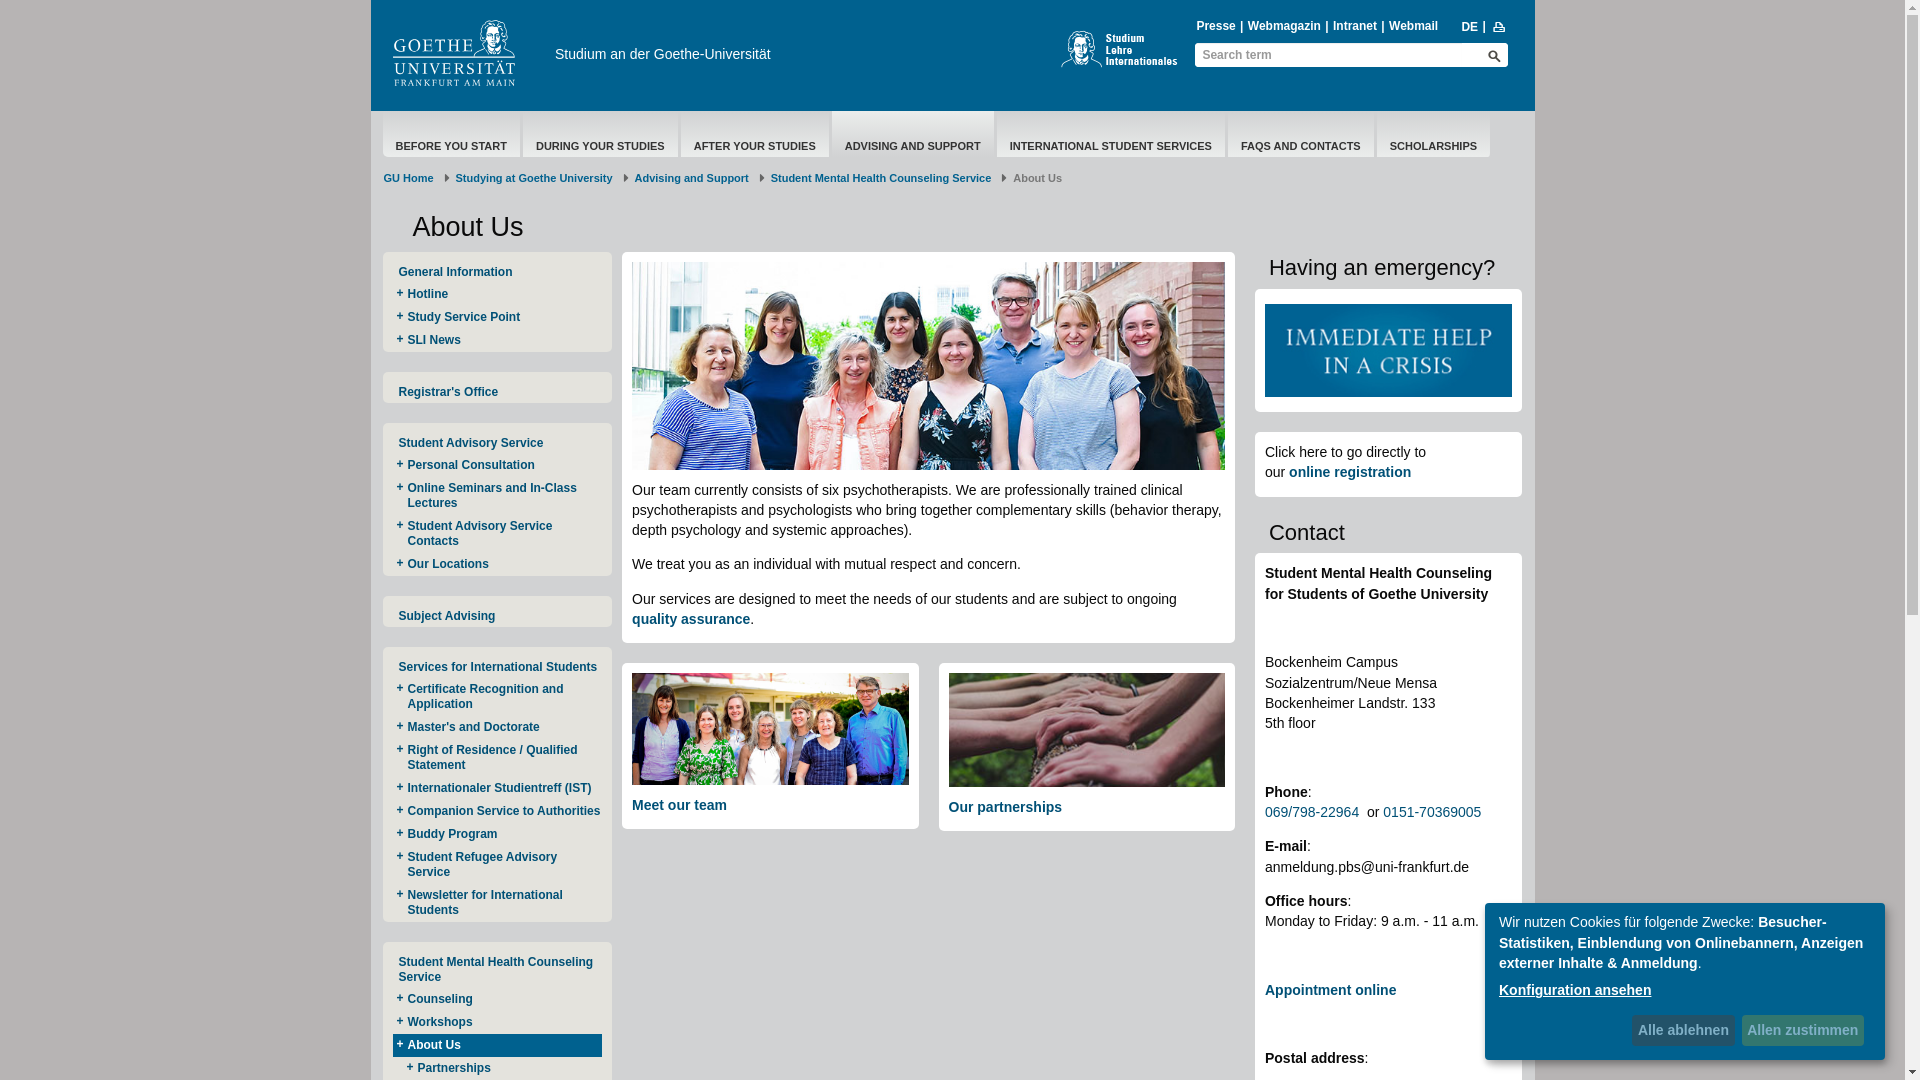 This screenshot has height=1080, width=1920. What do you see at coordinates (1215, 26) in the screenshot?
I see `Presse` at bounding box center [1215, 26].